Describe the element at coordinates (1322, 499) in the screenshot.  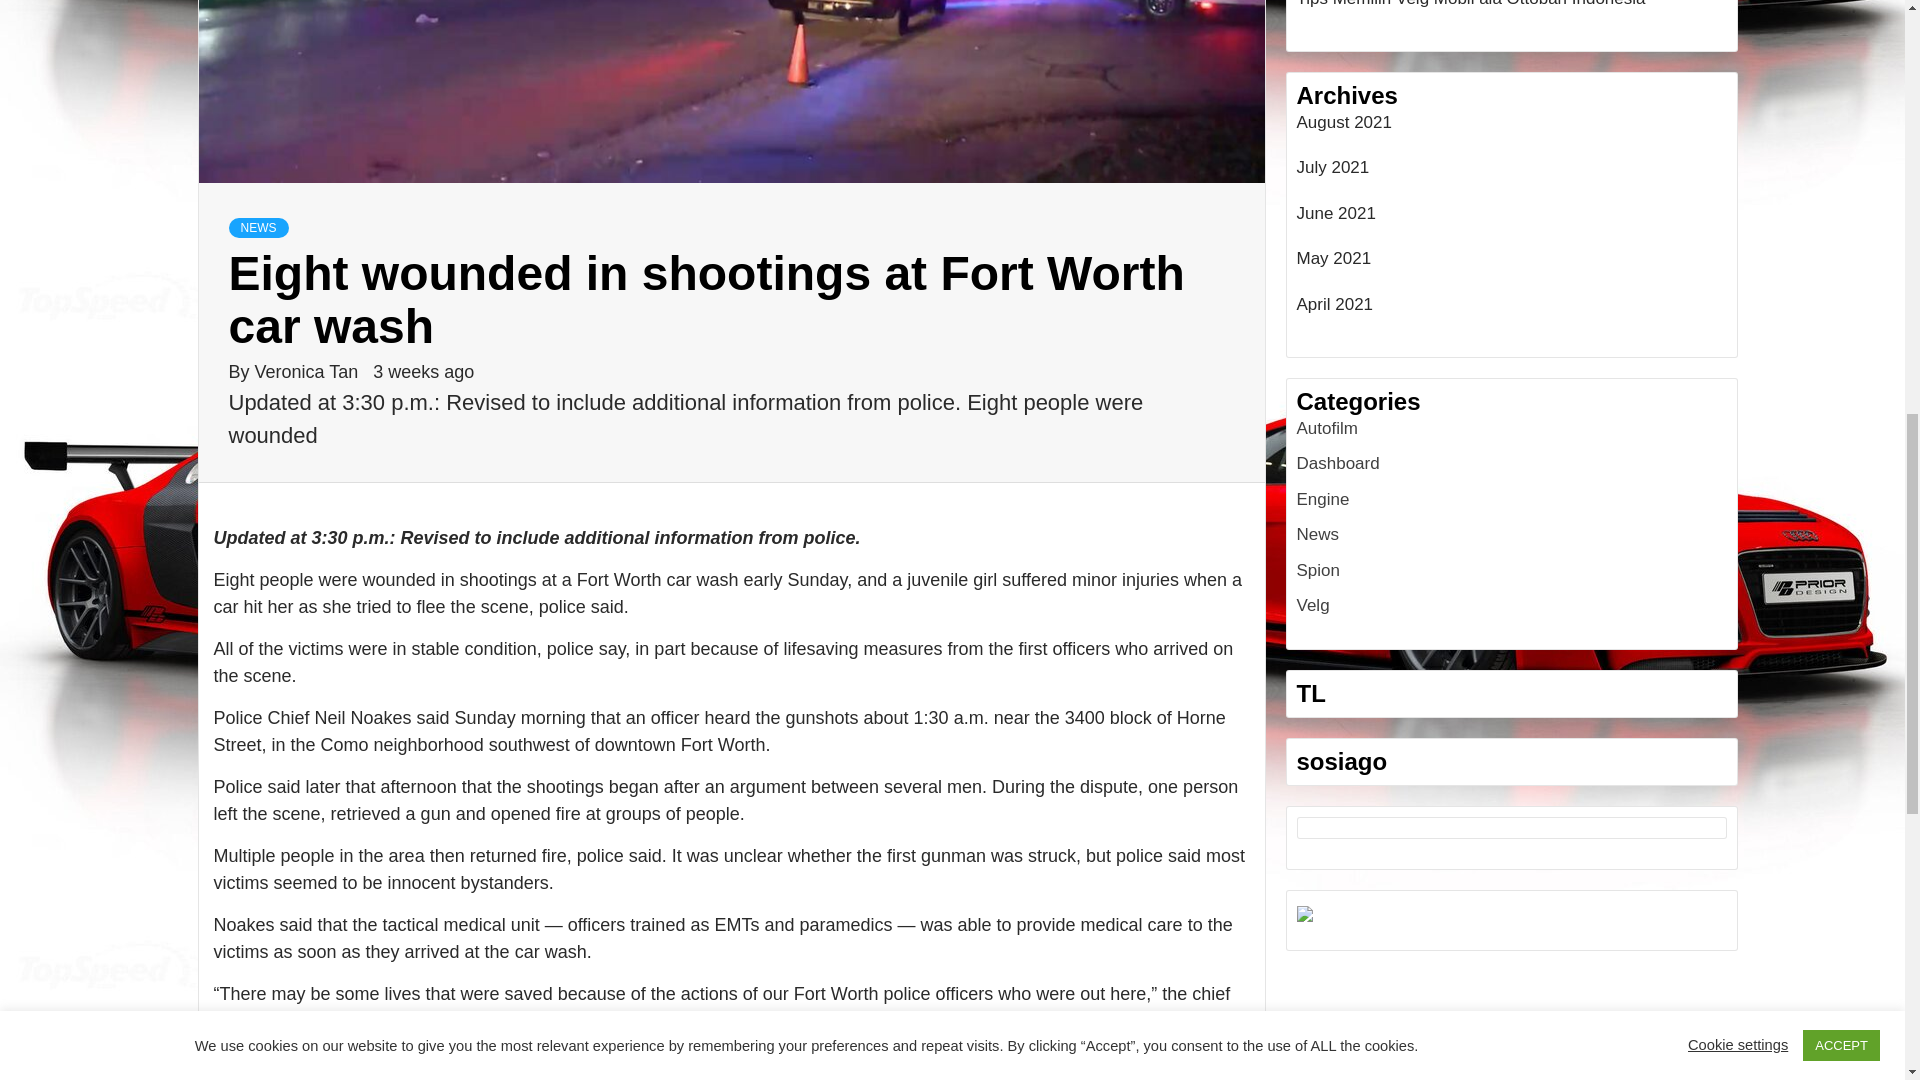
I see `Engine` at that location.